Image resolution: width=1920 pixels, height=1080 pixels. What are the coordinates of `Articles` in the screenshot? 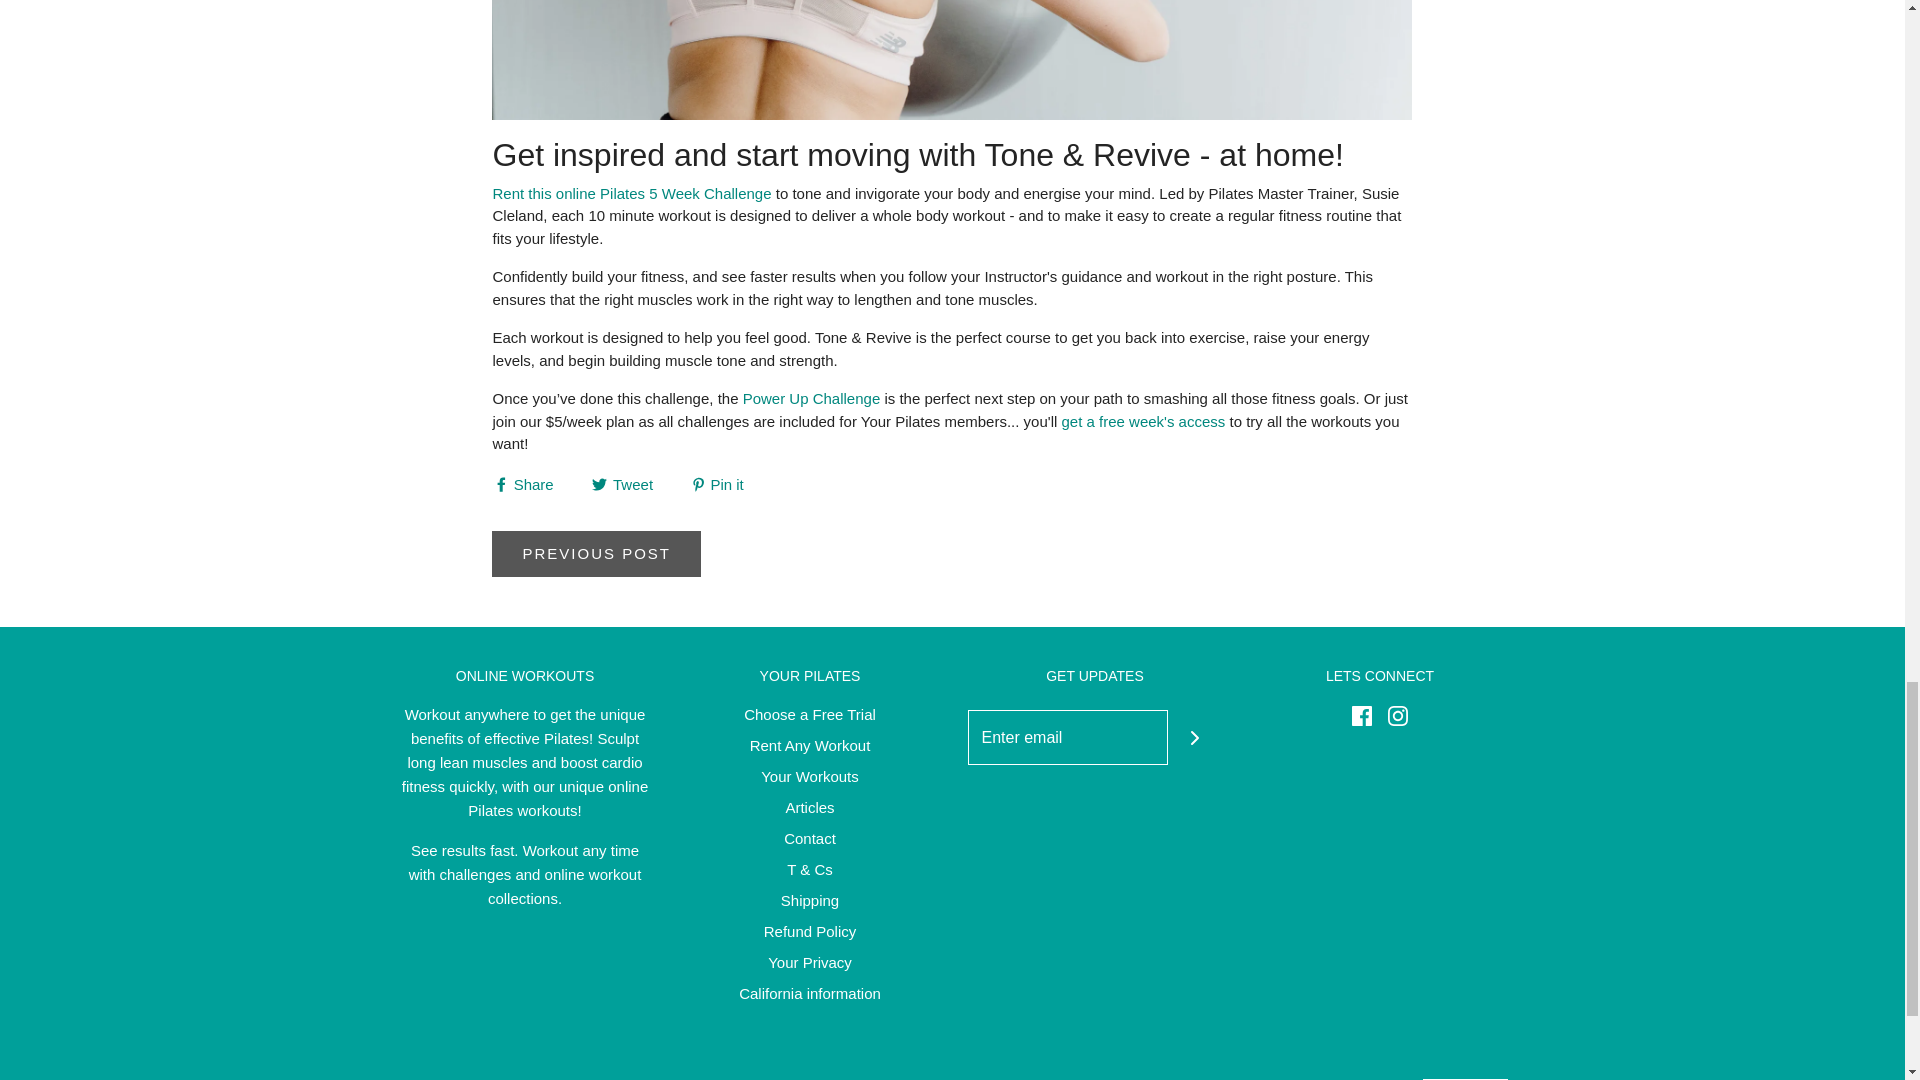 It's located at (809, 811).